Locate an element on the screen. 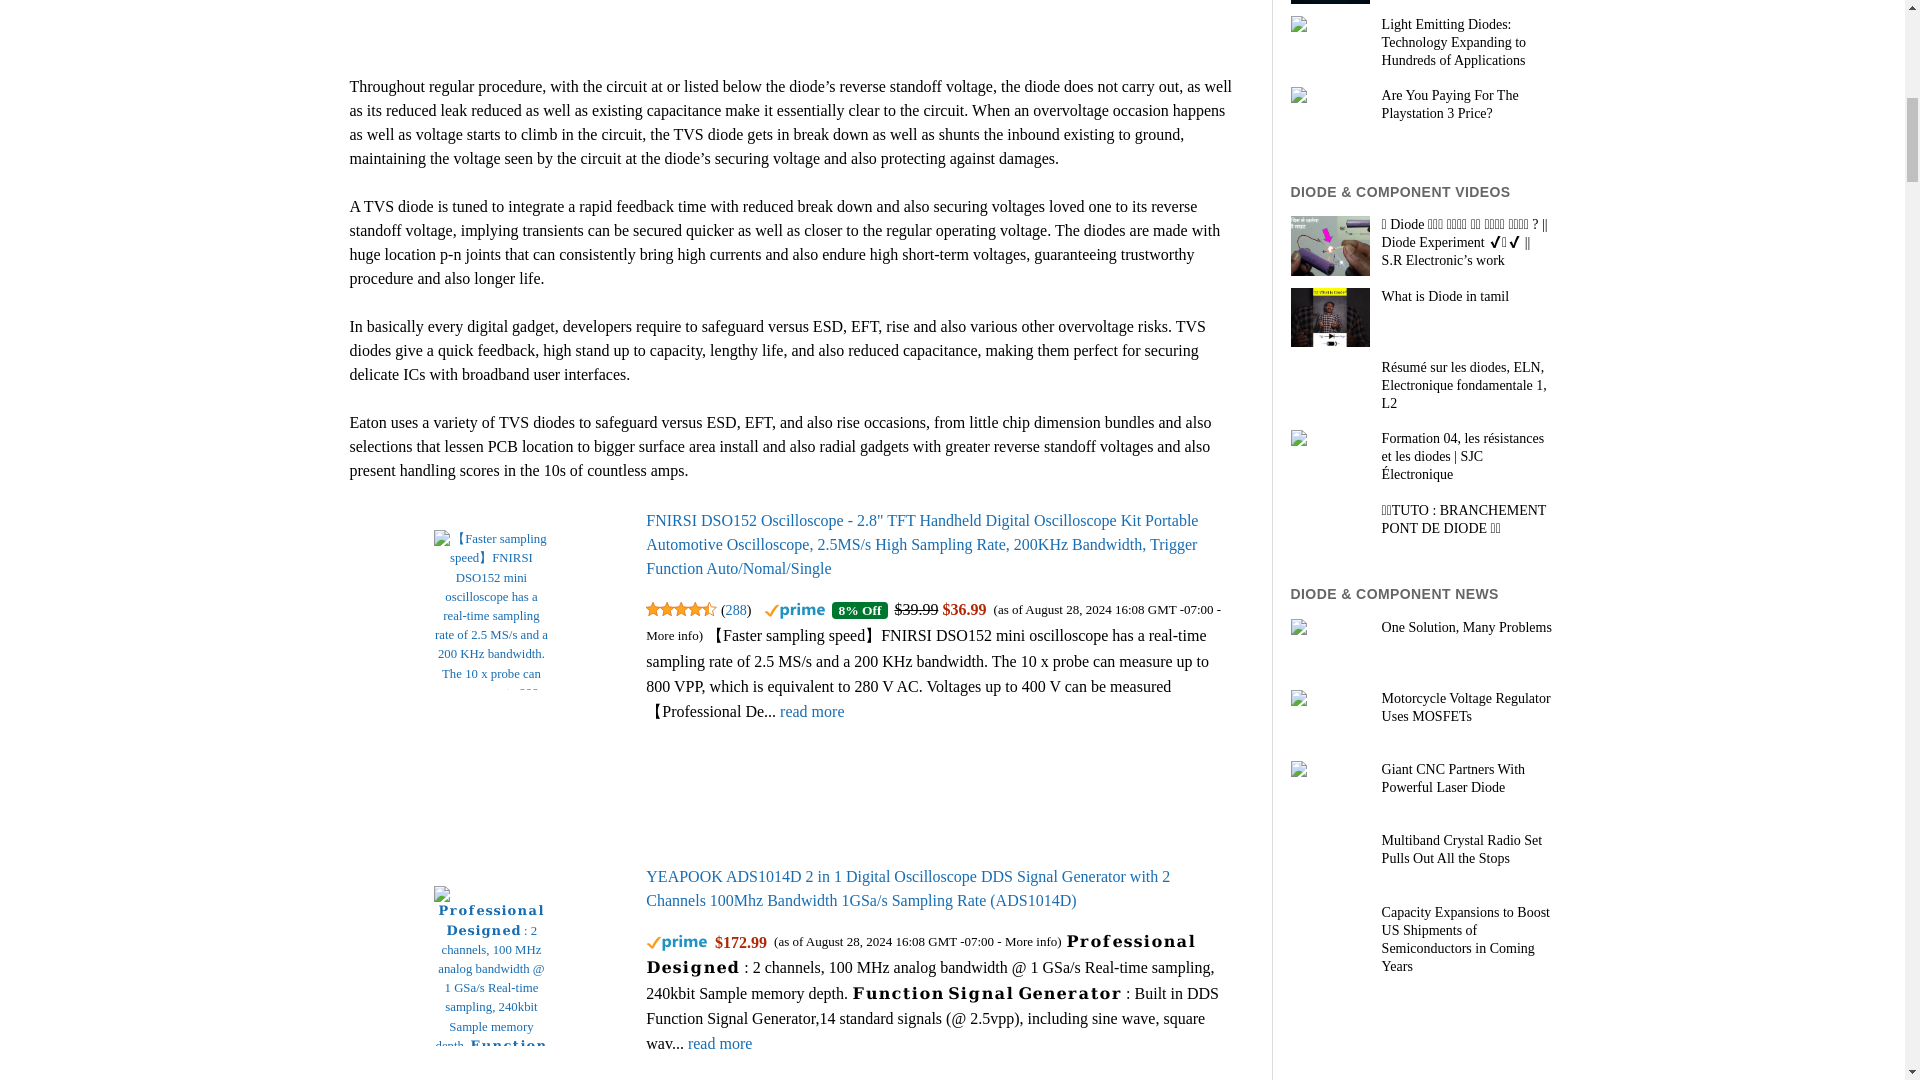 This screenshot has width=1920, height=1080. read more is located at coordinates (720, 1042).